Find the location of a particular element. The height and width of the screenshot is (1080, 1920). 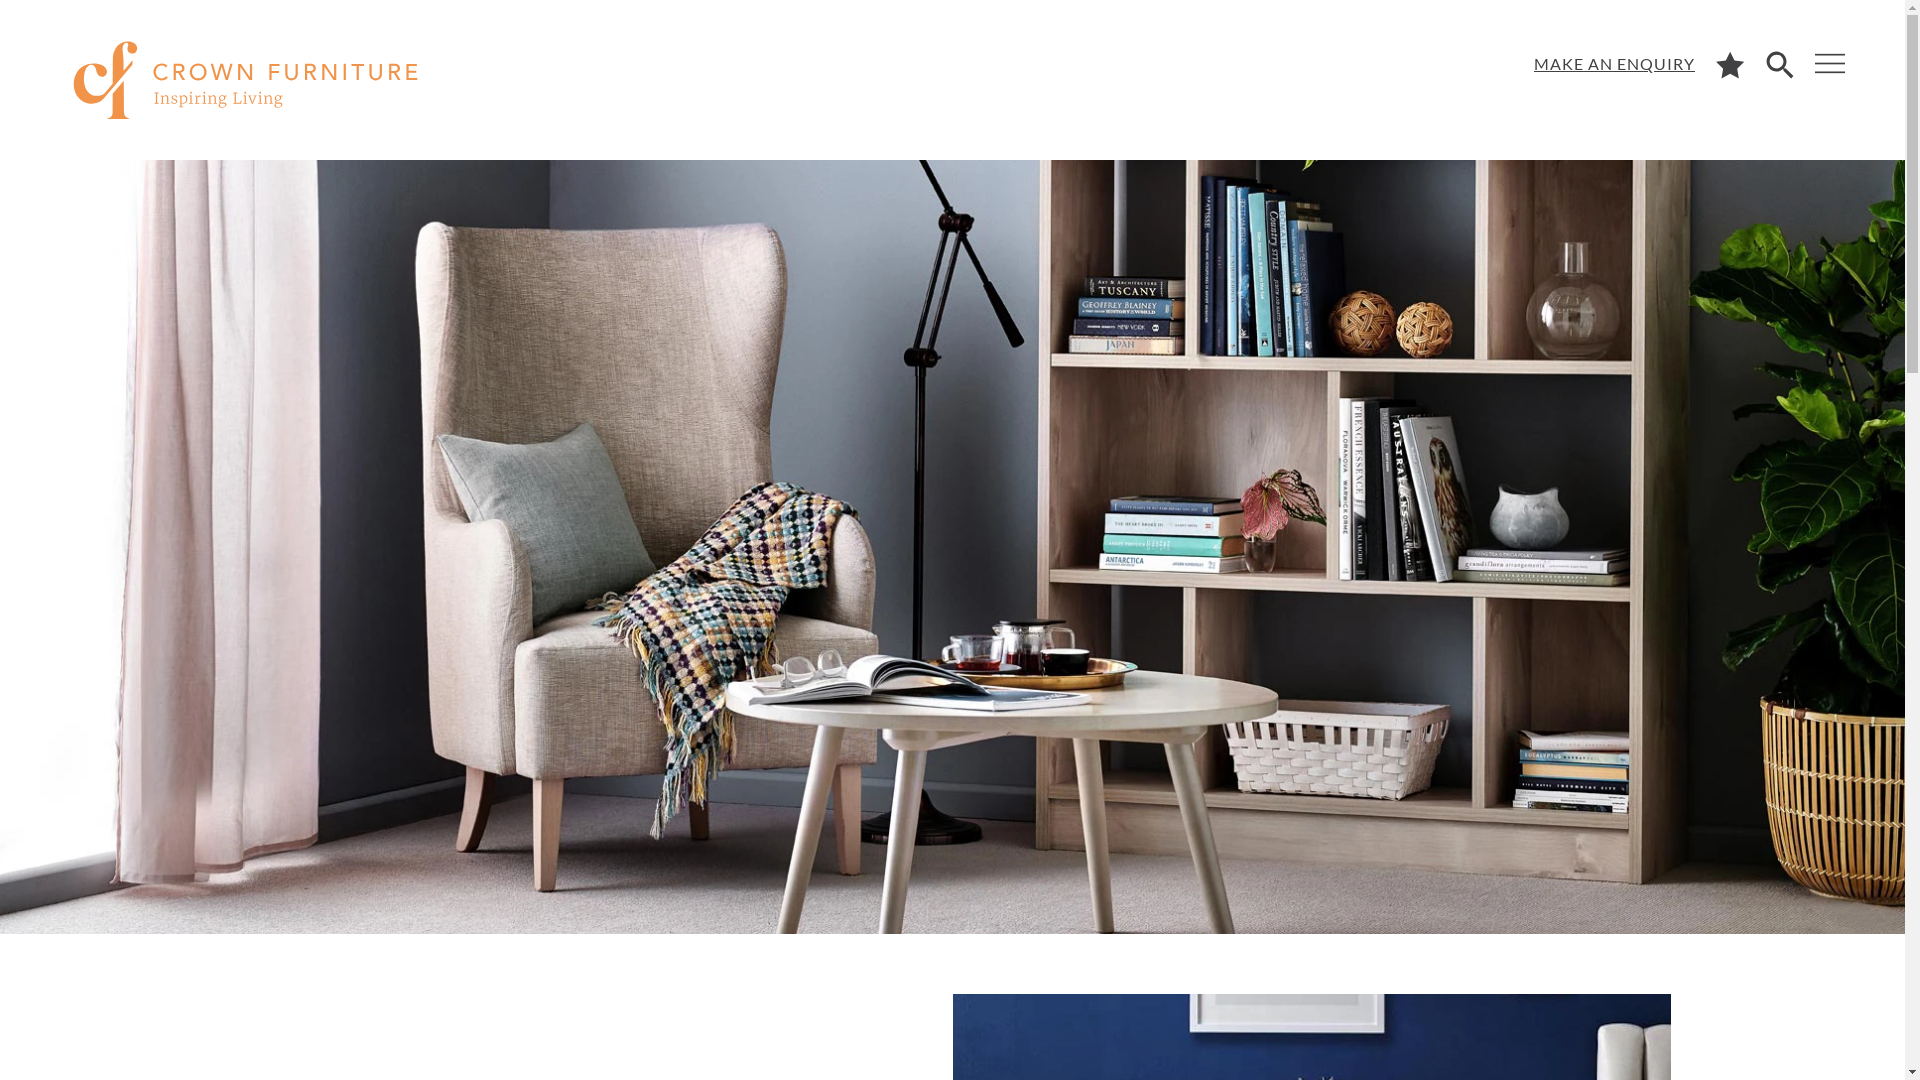

MAKE AN ENQUIRY is located at coordinates (1614, 64).